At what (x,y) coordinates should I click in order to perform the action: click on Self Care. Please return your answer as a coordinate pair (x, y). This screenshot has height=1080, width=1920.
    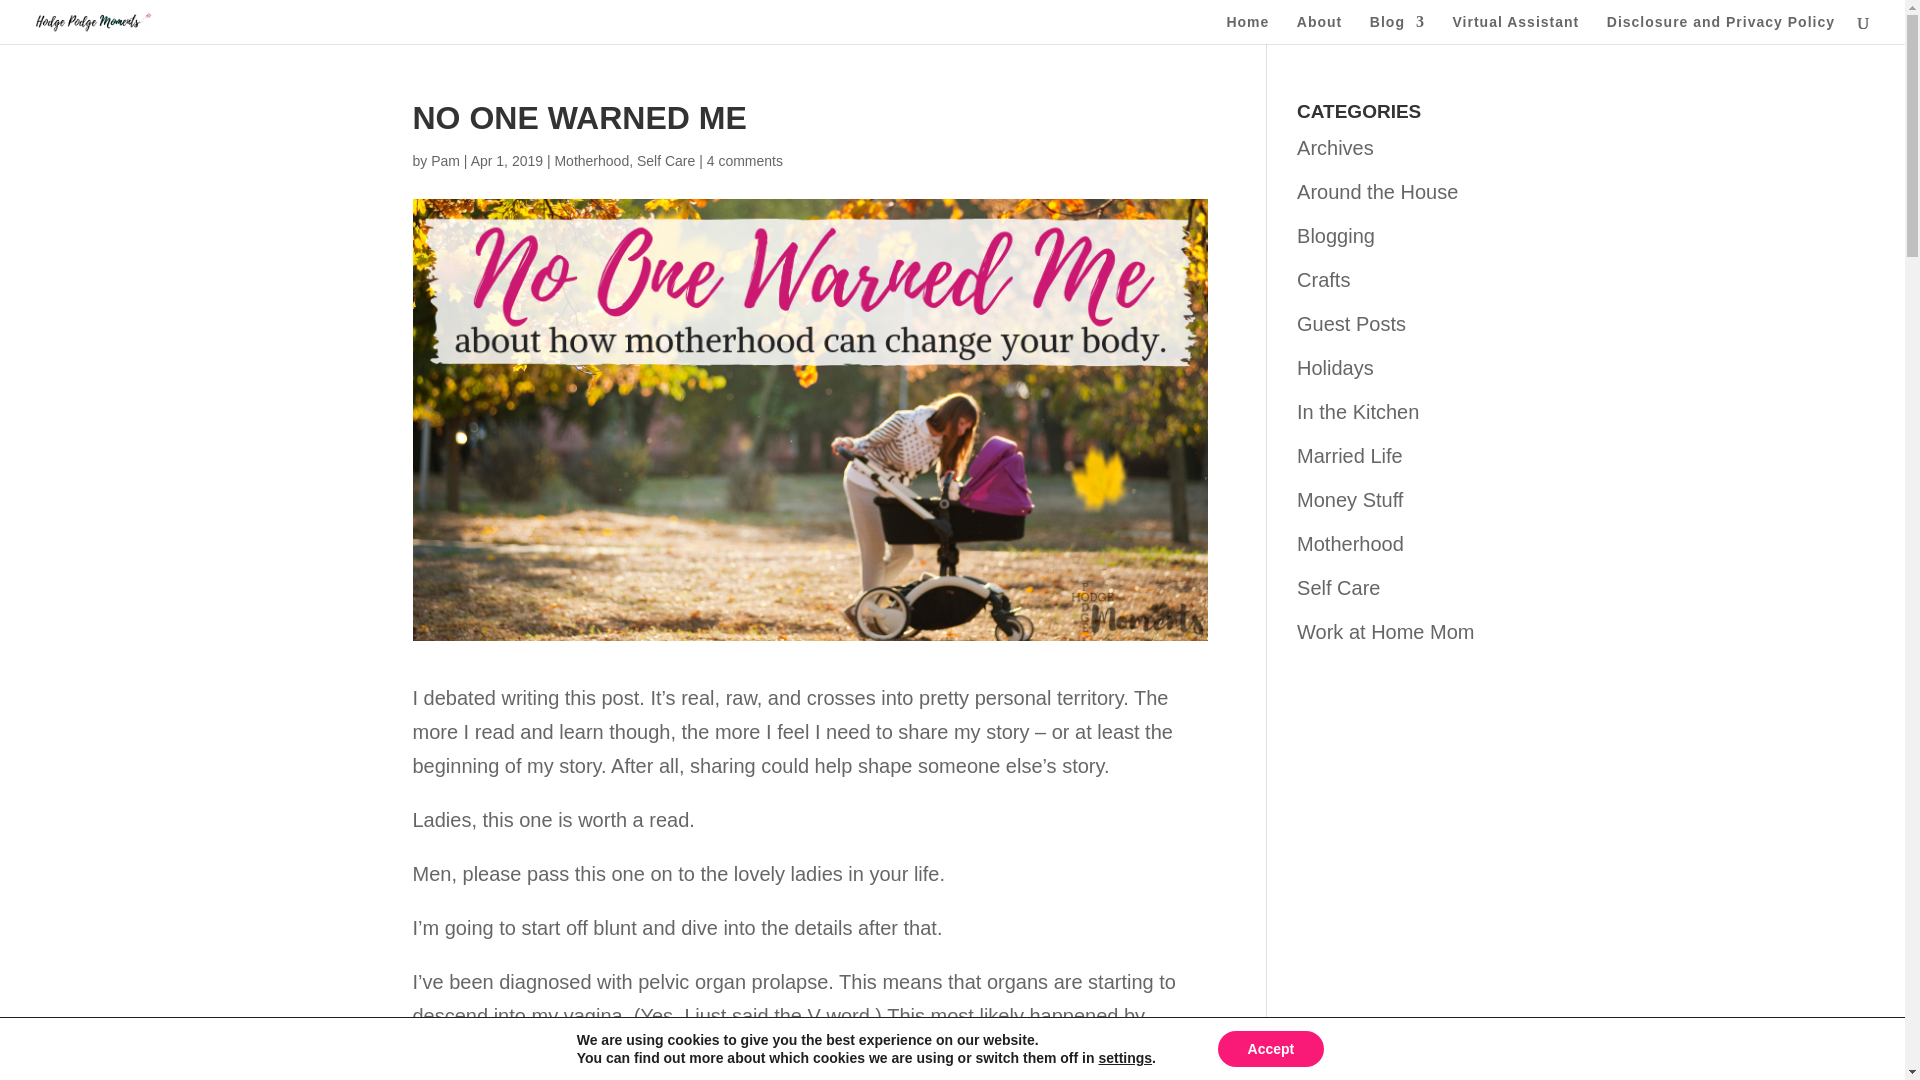
    Looking at the image, I should click on (666, 160).